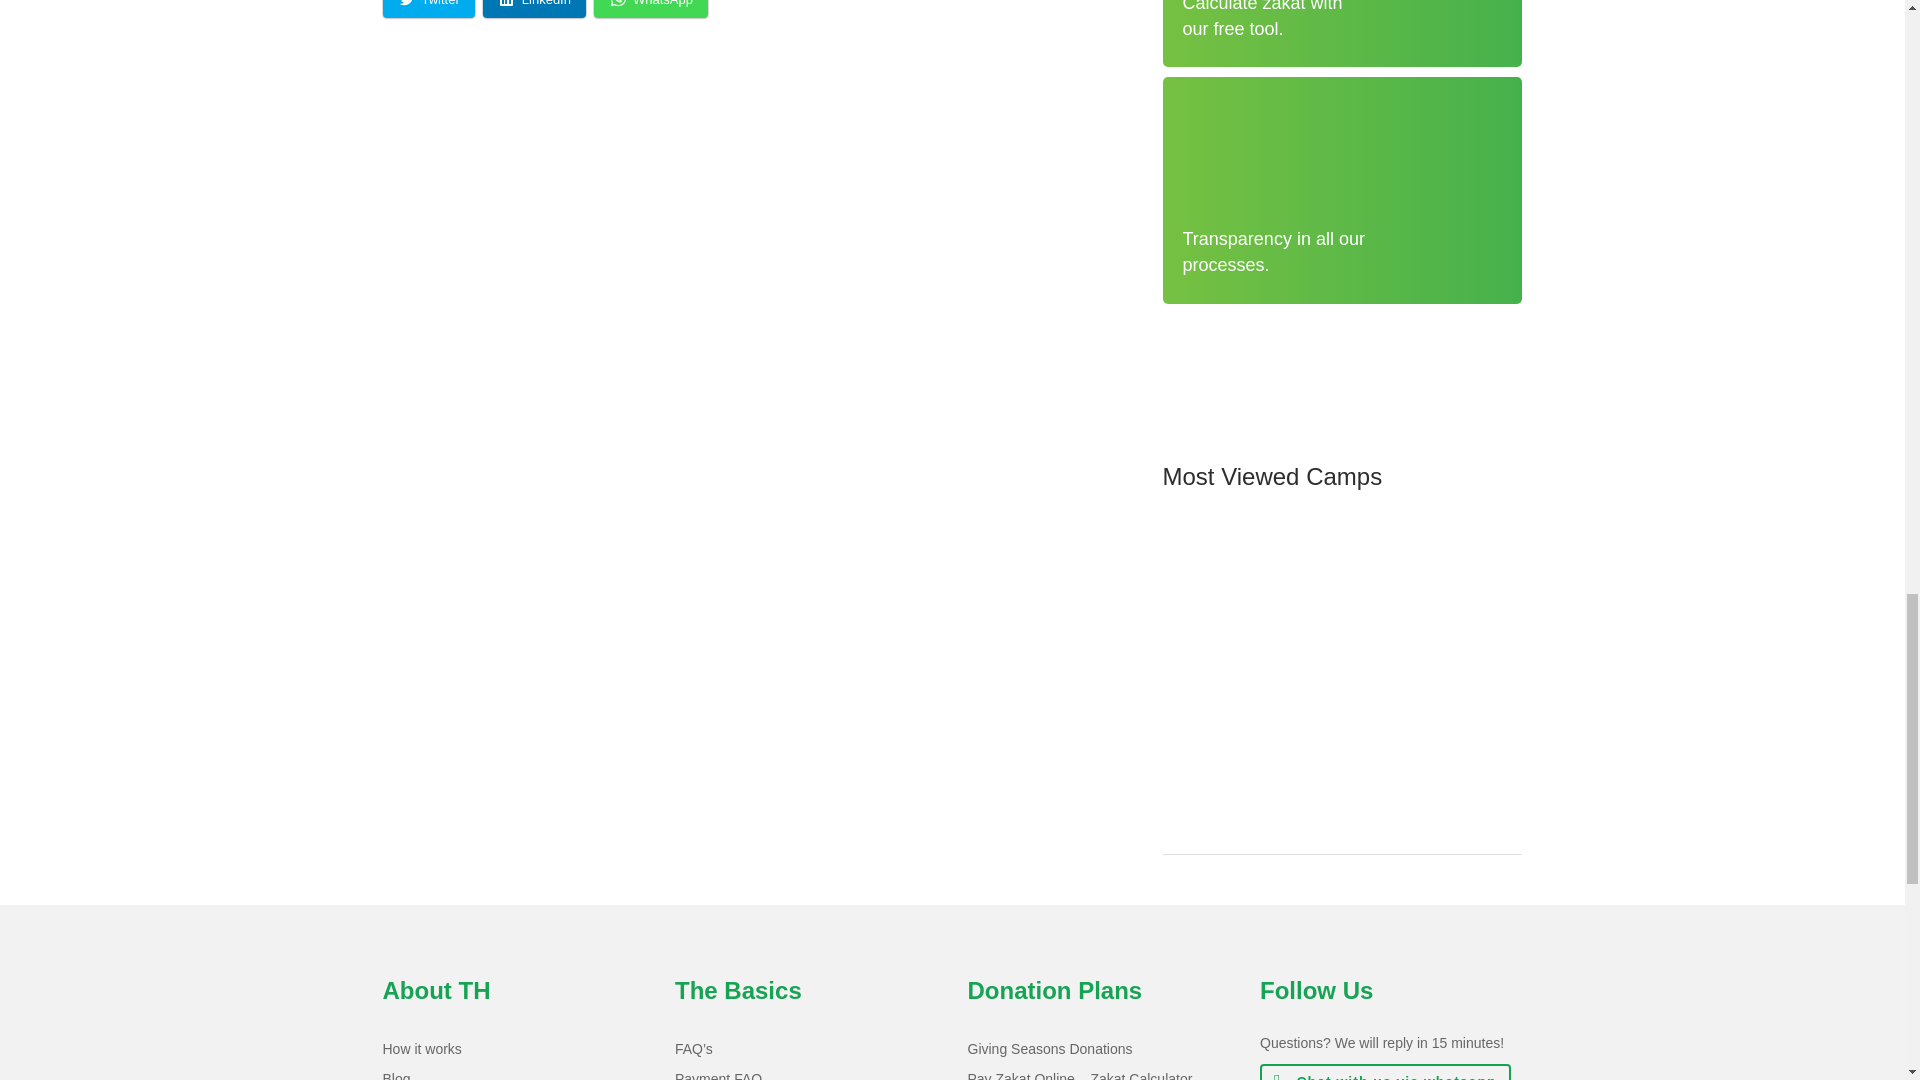 This screenshot has width=1920, height=1080. I want to click on WhatsApp, so click(650, 9).